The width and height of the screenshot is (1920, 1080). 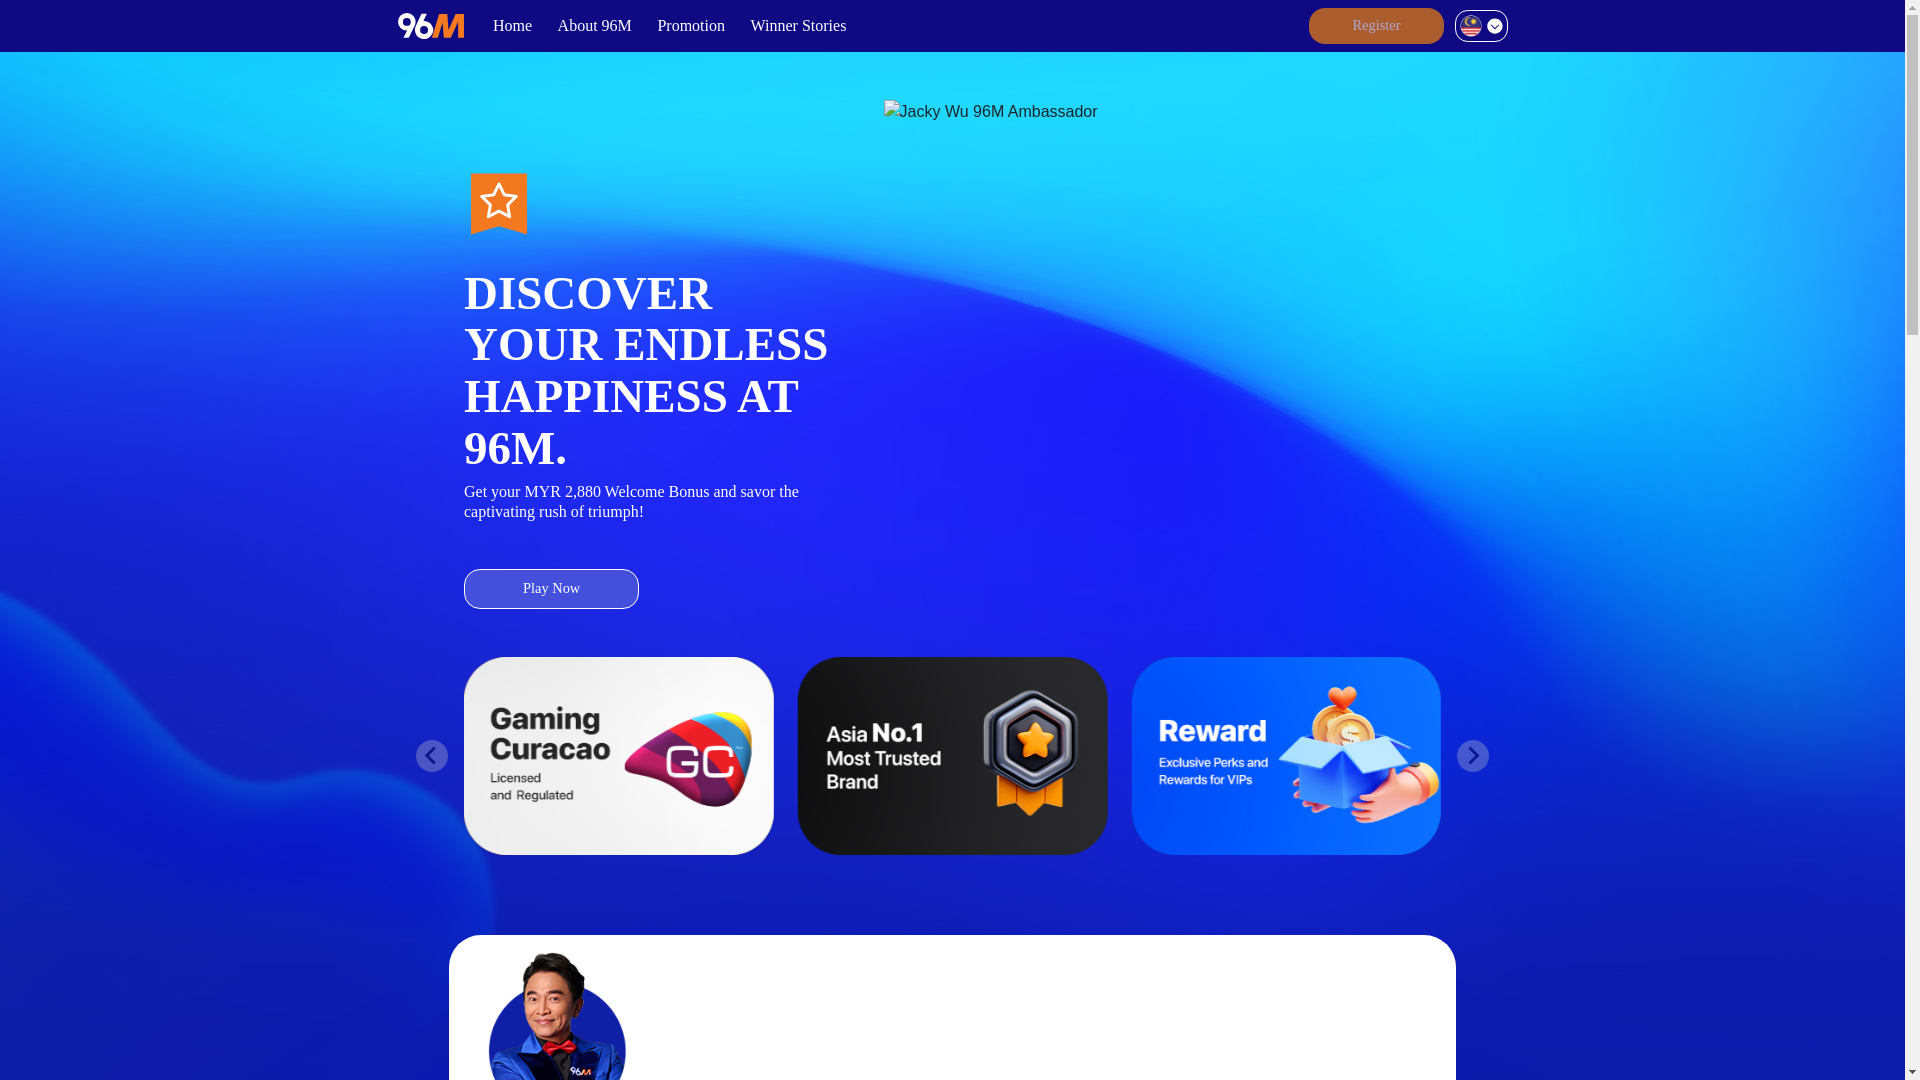 What do you see at coordinates (512, 26) in the screenshot?
I see `Home` at bounding box center [512, 26].